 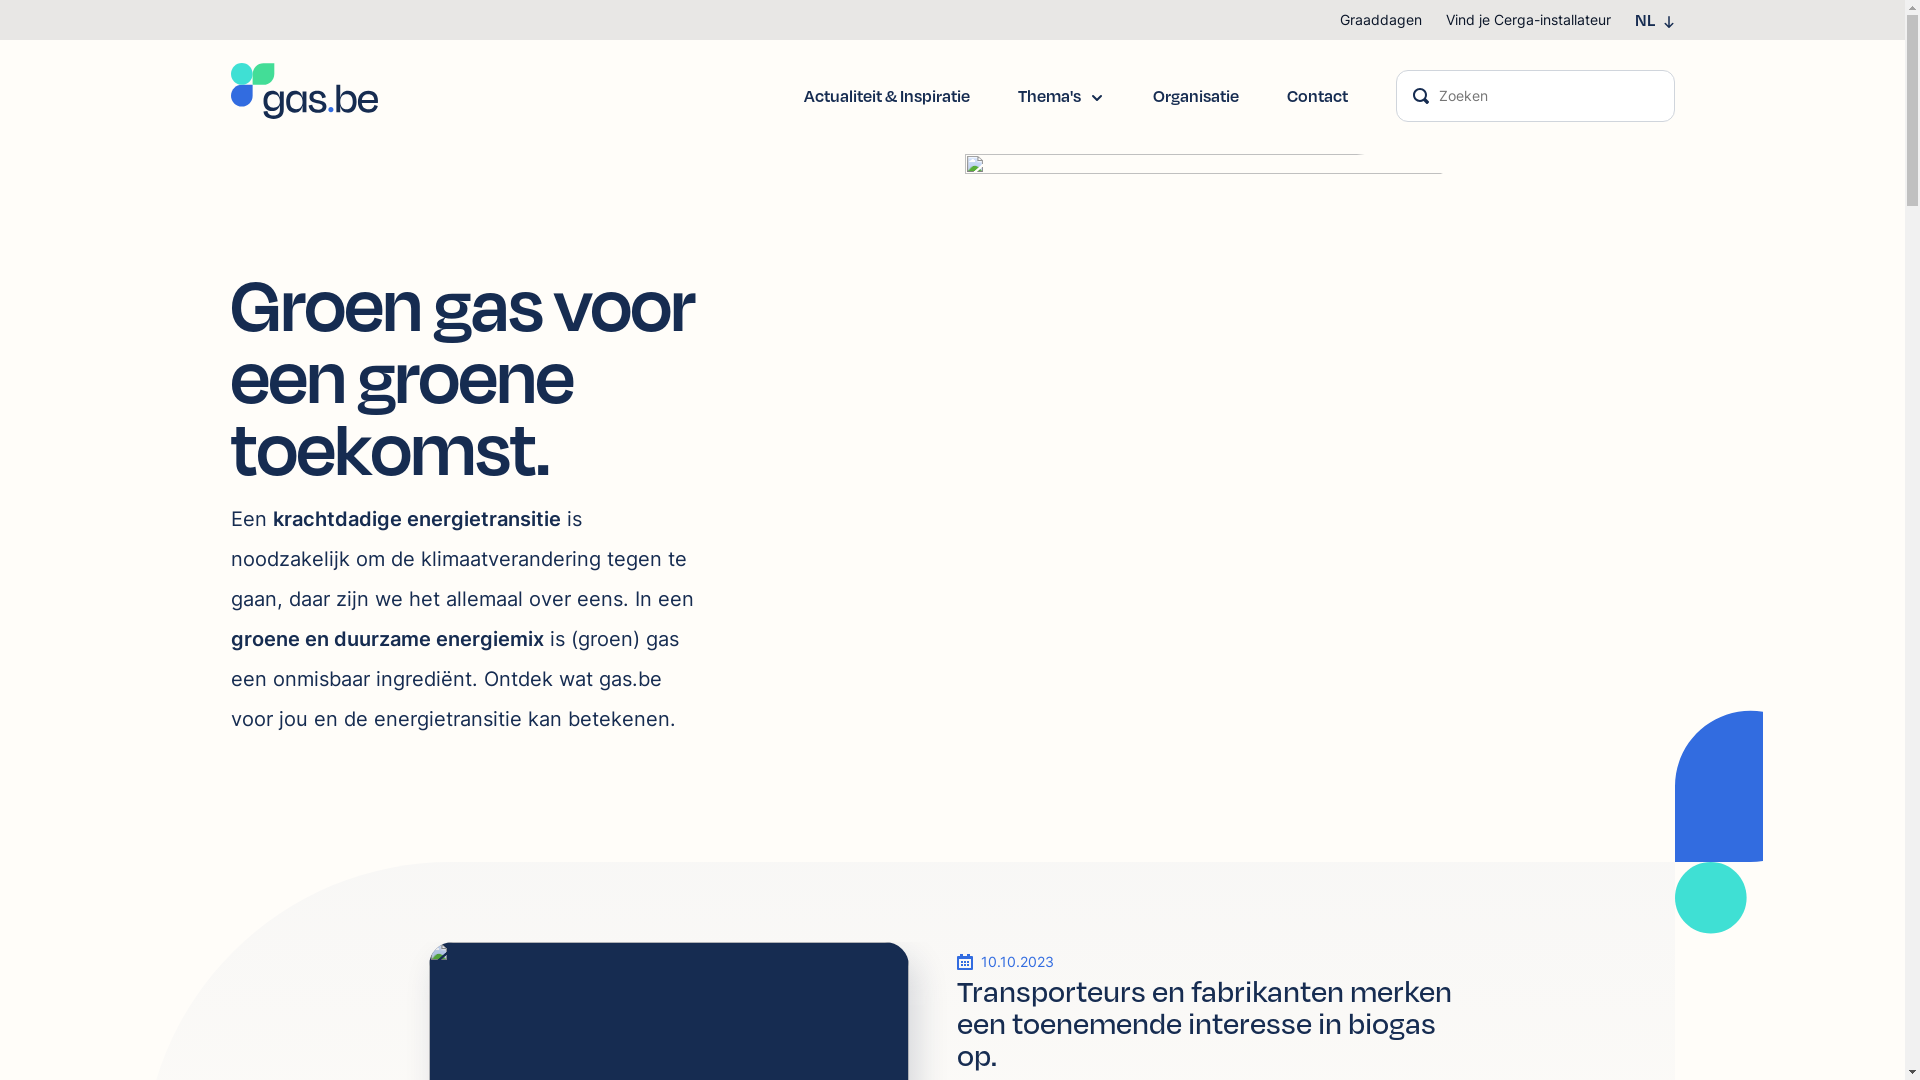 What do you see at coordinates (1316, 96) in the screenshot?
I see `Contact` at bounding box center [1316, 96].